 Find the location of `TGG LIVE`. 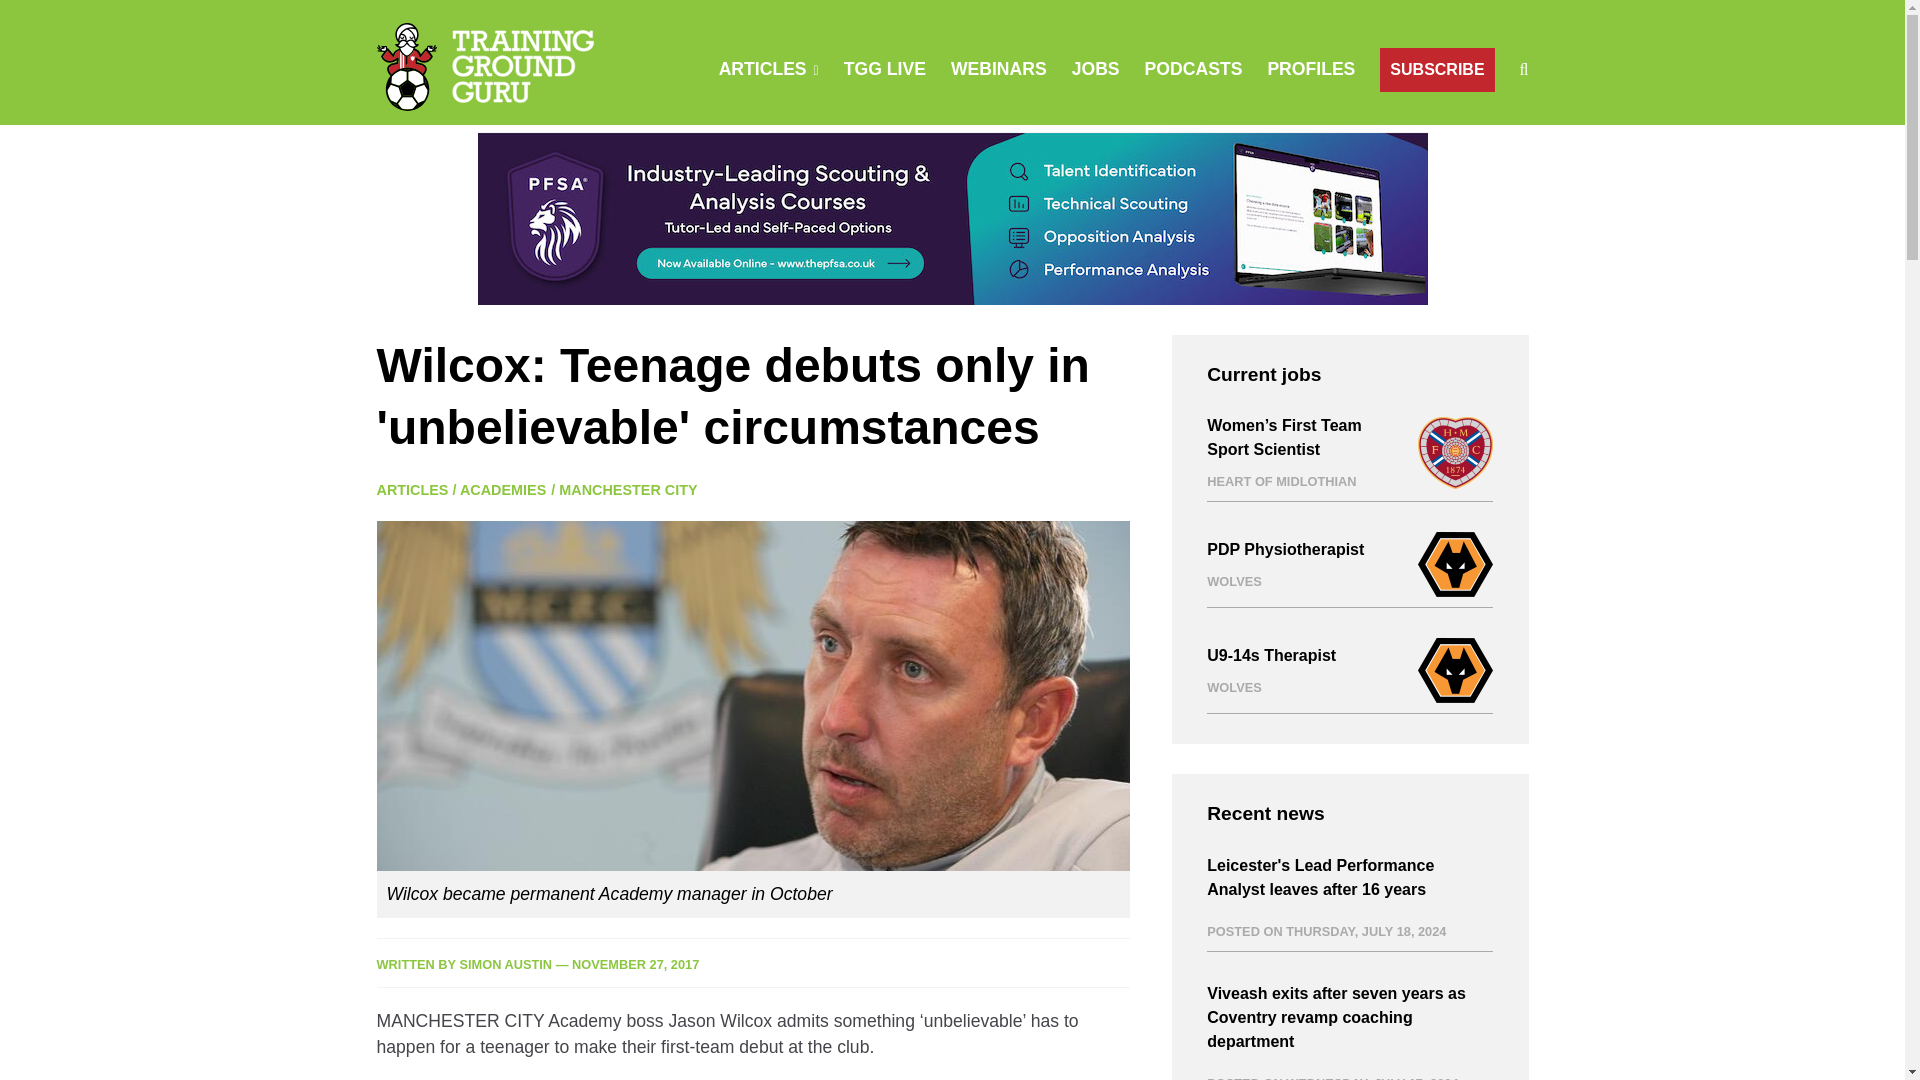

TGG LIVE is located at coordinates (884, 68).